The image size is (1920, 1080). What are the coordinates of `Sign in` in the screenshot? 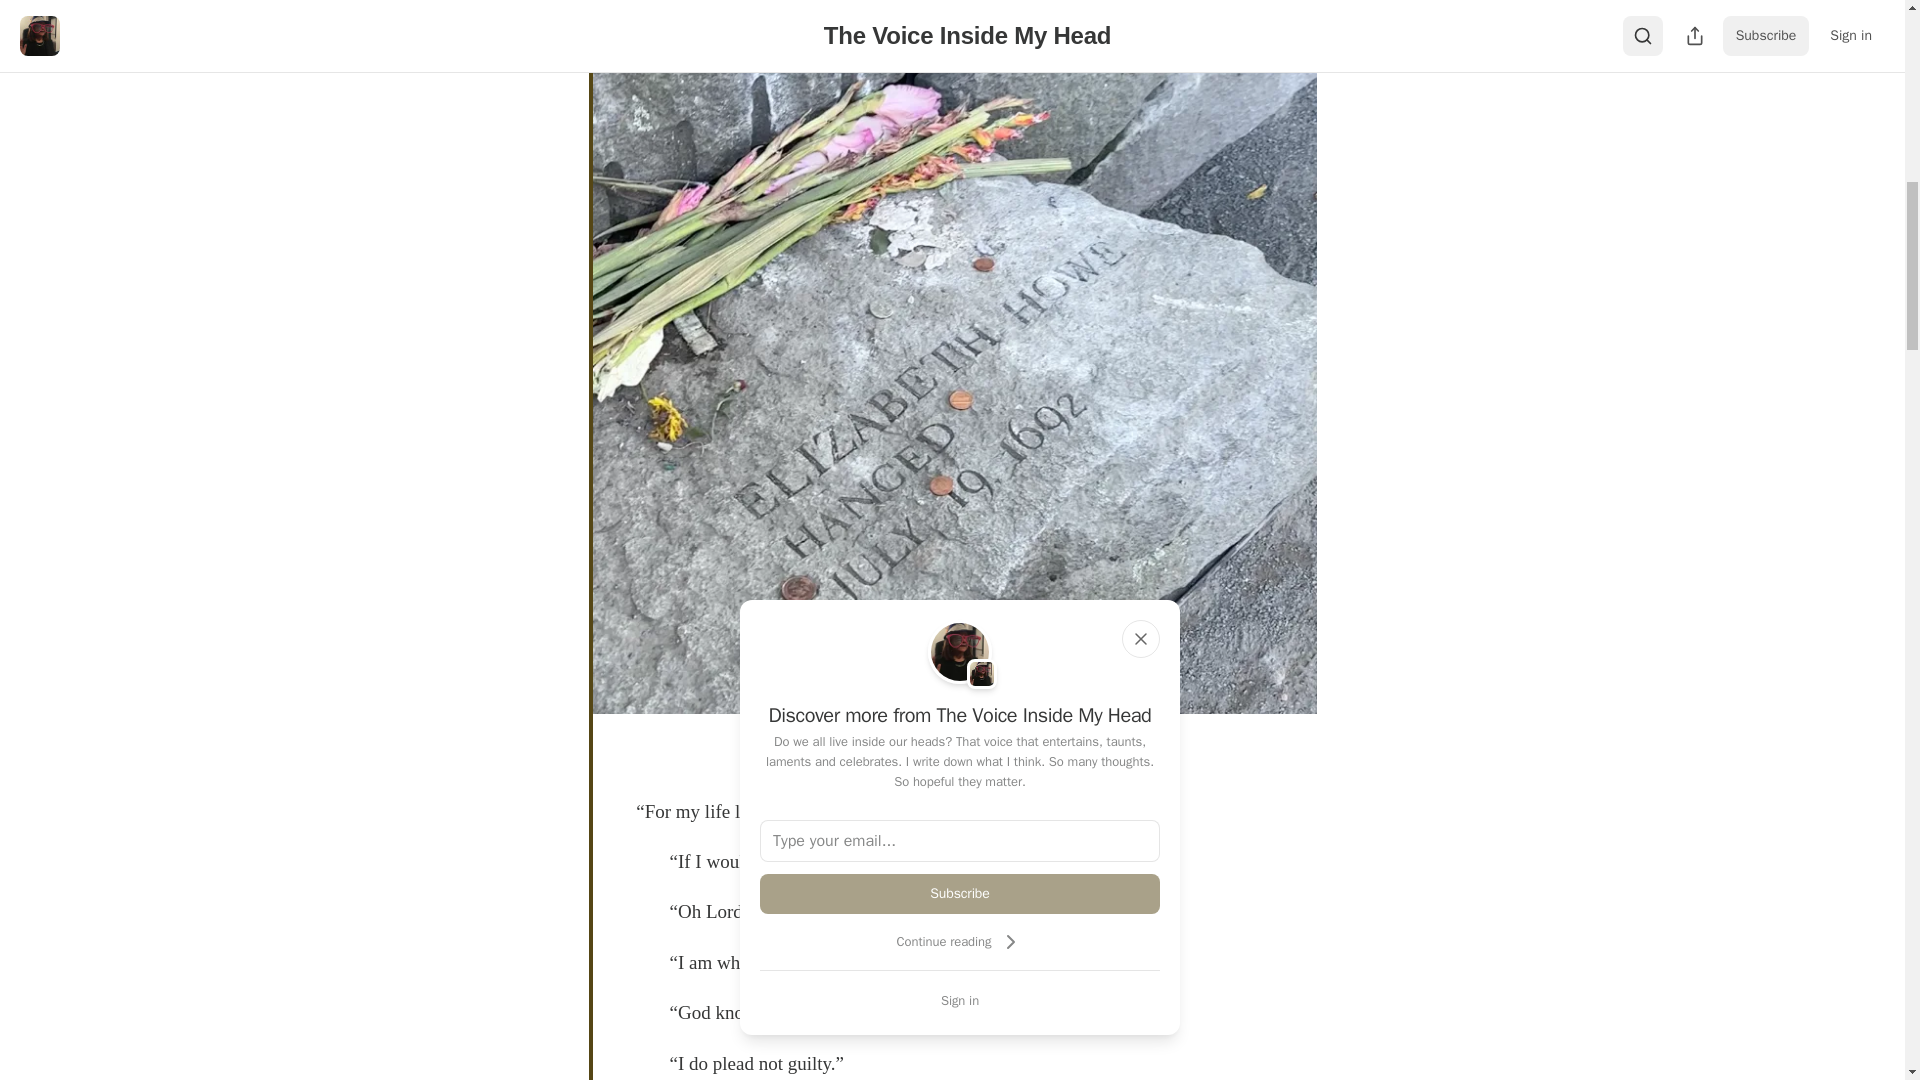 It's located at (960, 1000).